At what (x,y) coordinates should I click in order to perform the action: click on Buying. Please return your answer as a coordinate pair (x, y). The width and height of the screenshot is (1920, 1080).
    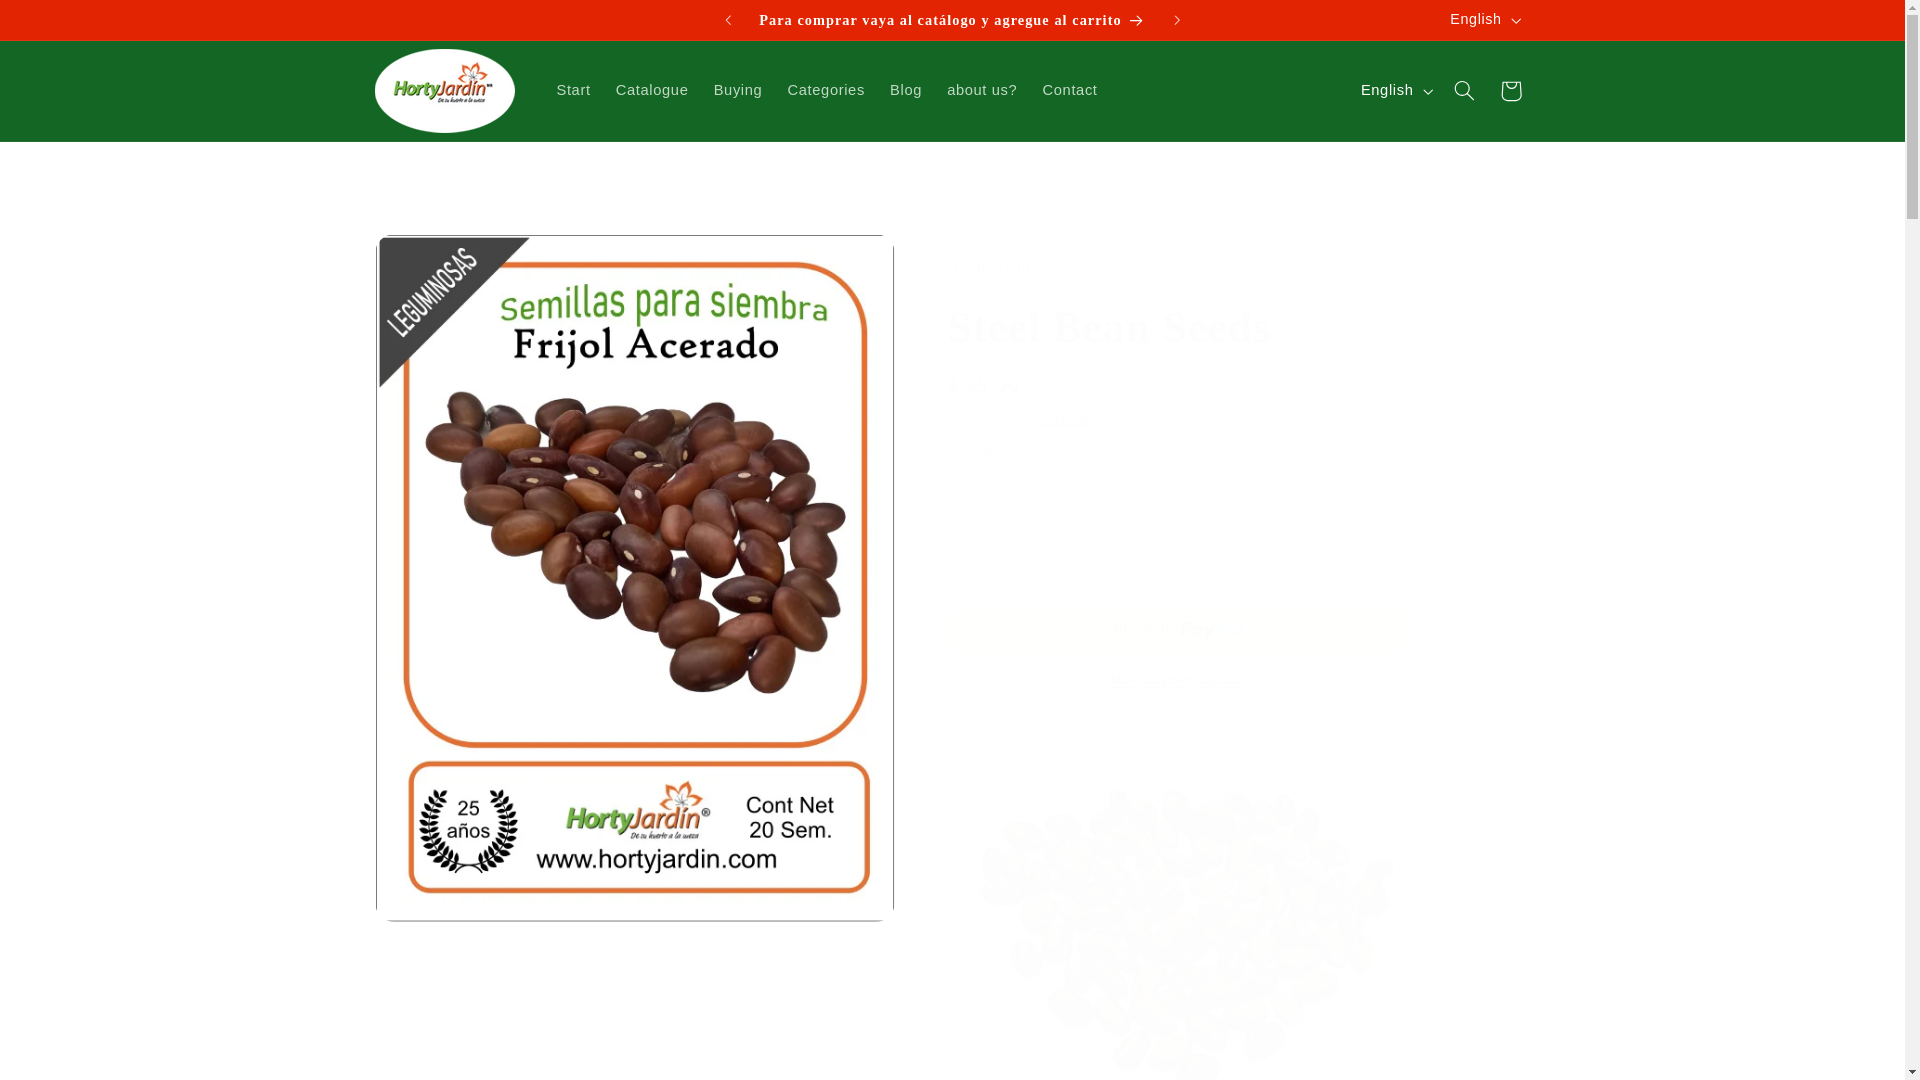
    Looking at the image, I should click on (738, 91).